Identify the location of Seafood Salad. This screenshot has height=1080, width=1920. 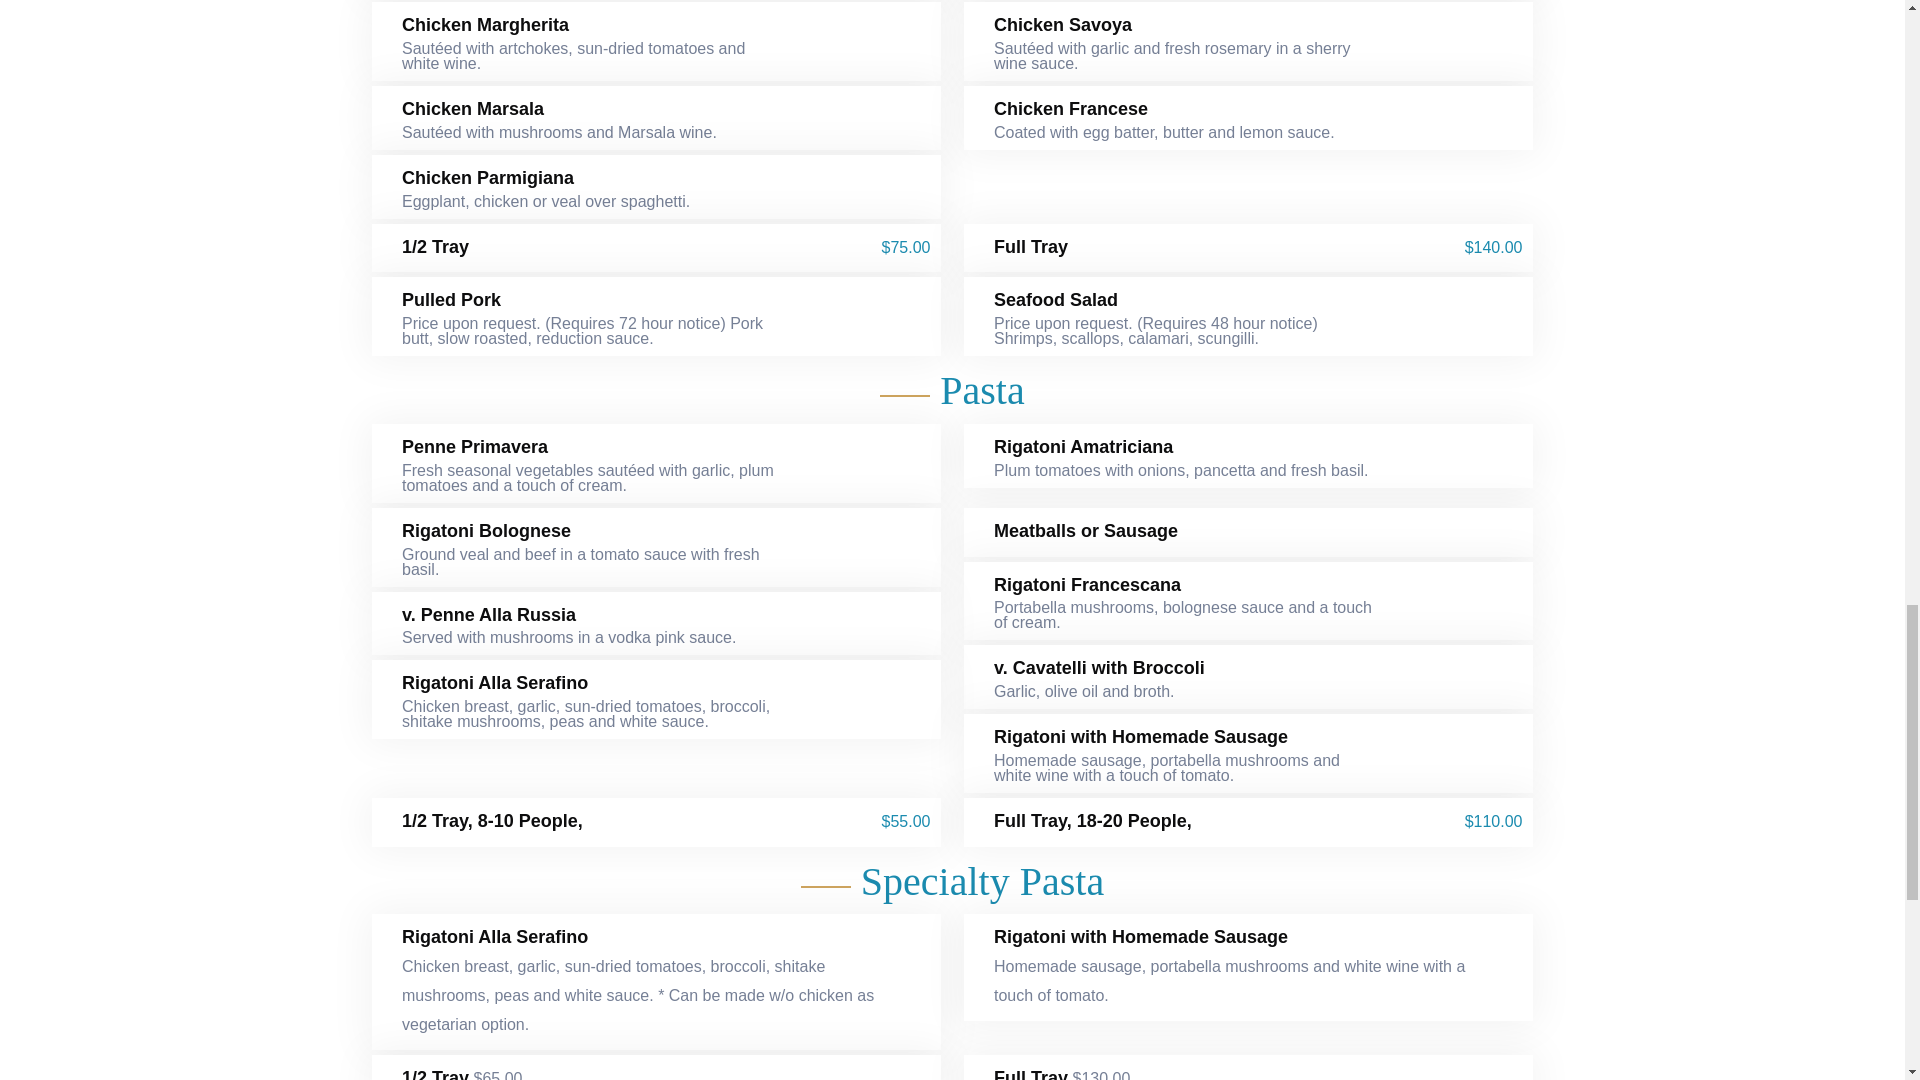
(1056, 301).